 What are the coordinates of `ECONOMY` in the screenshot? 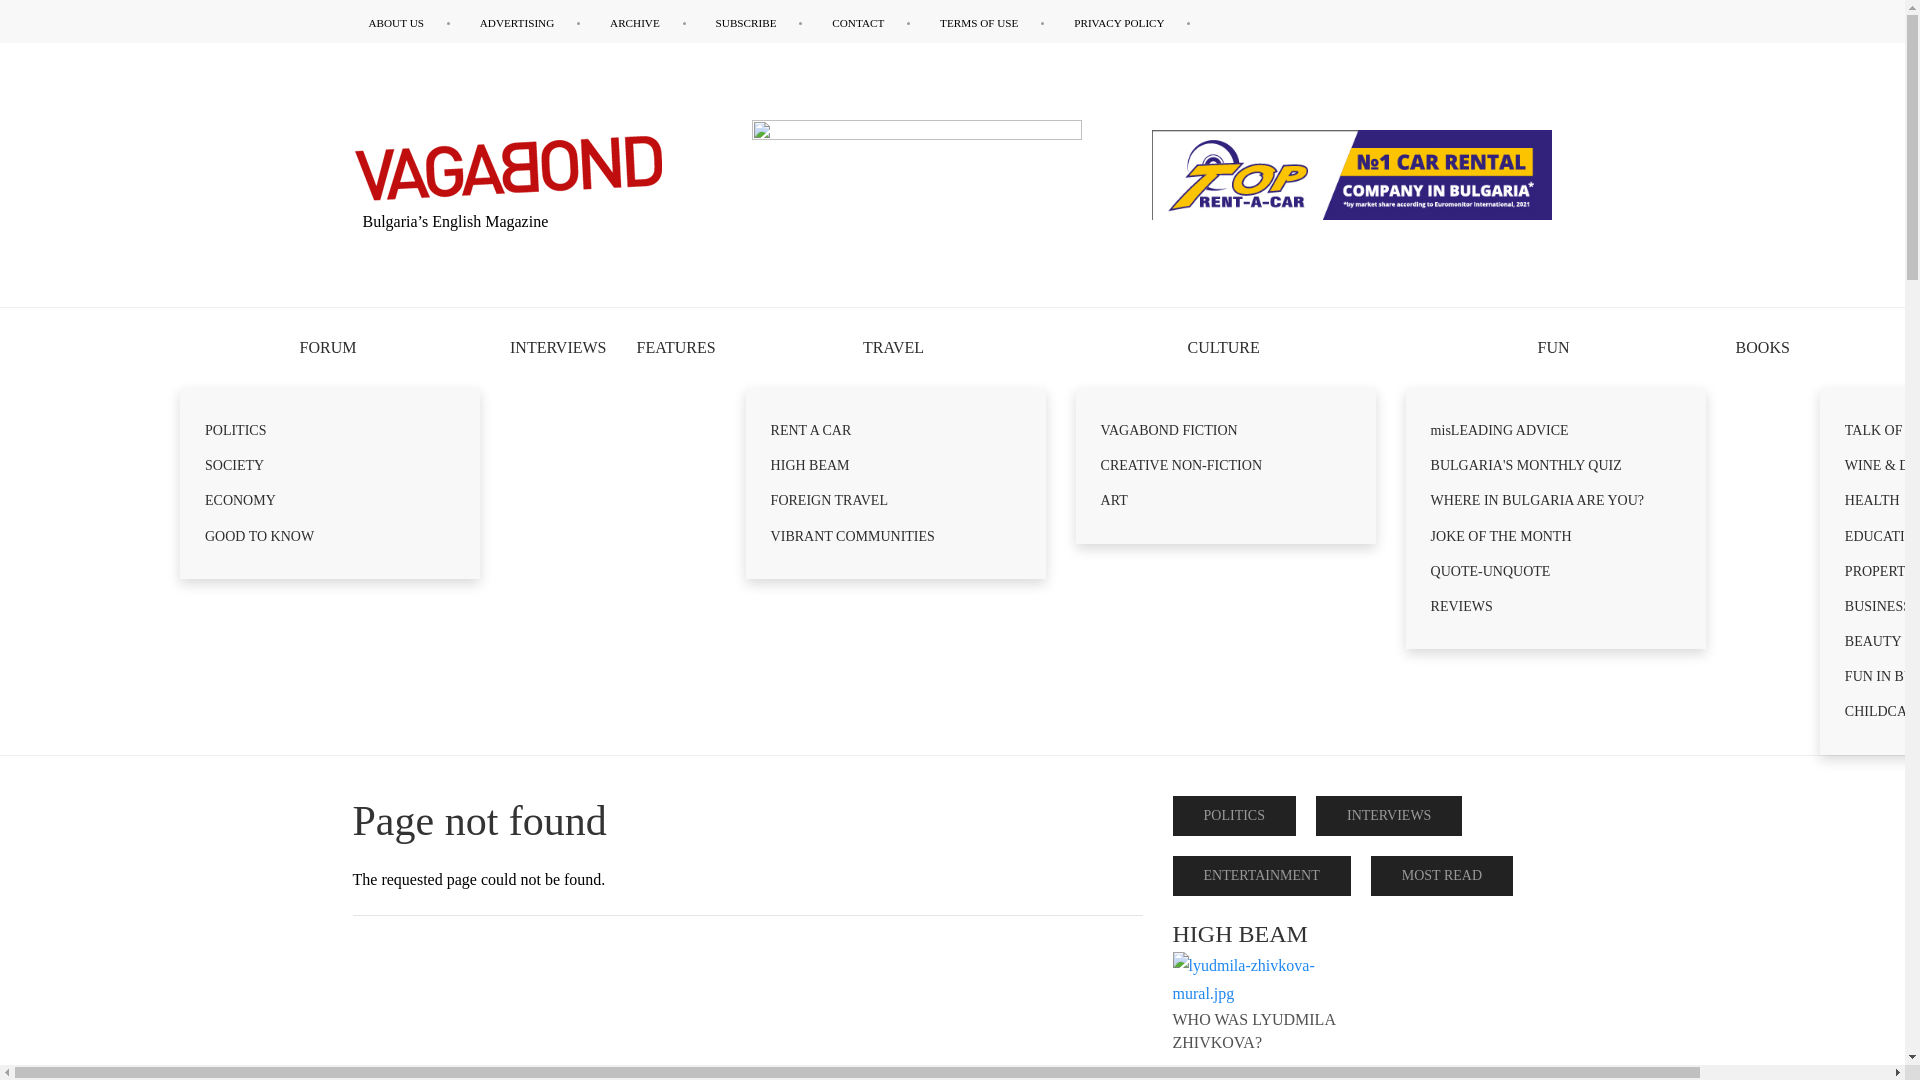 It's located at (330, 500).